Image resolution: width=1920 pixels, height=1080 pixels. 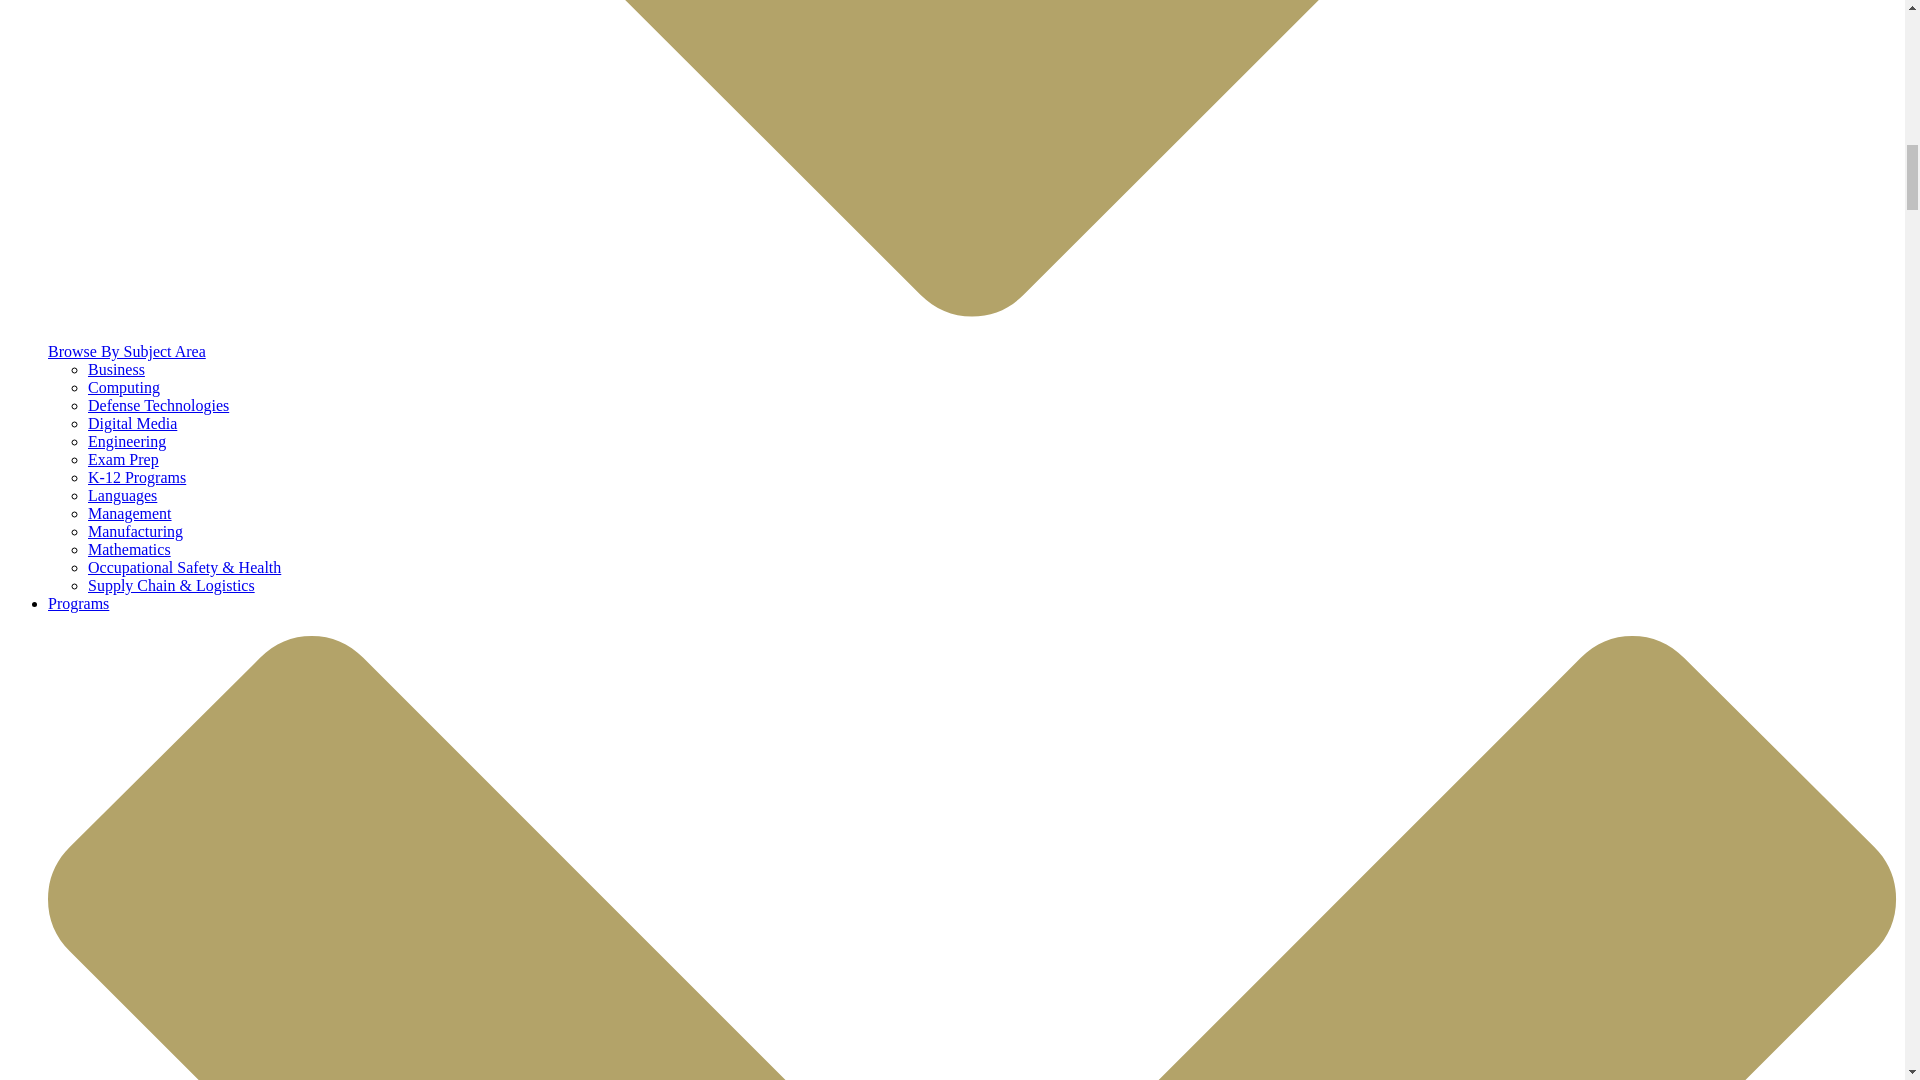 I want to click on Management, so click(x=130, y=513).